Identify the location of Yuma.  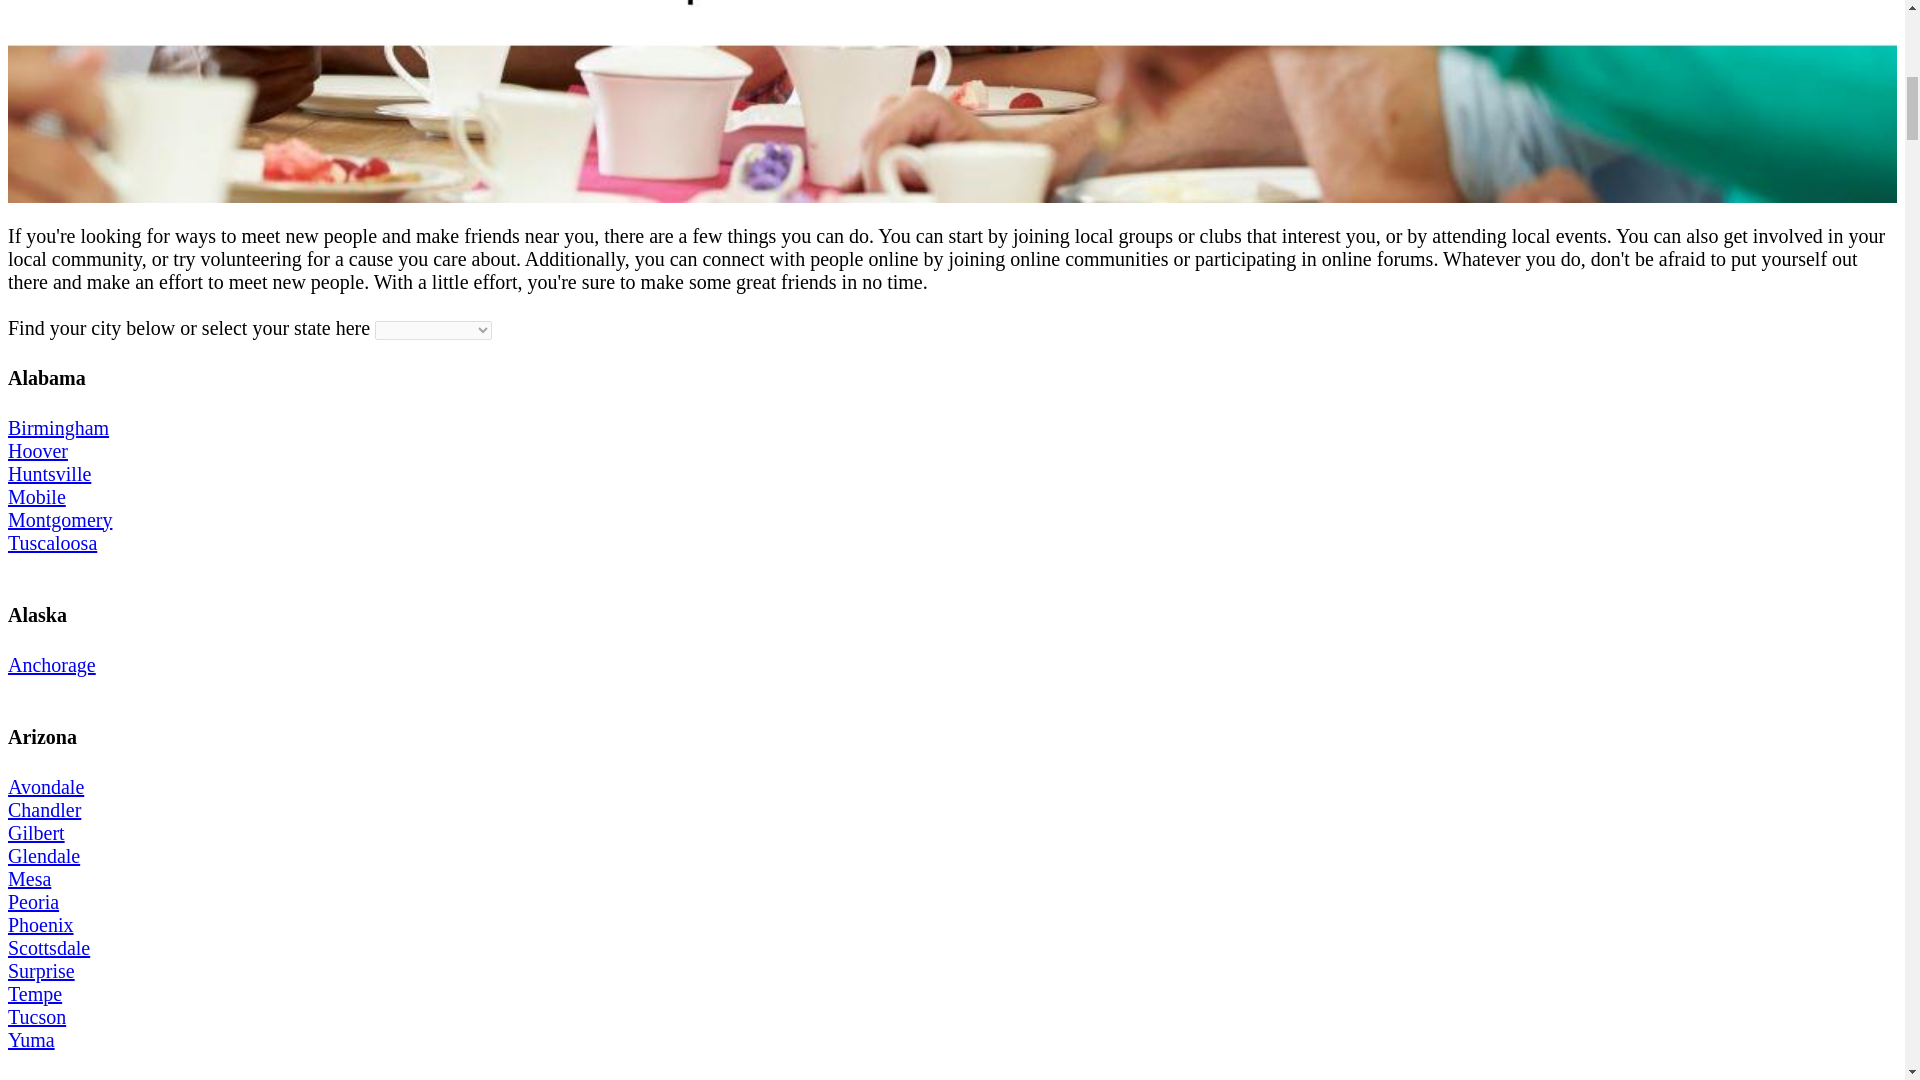
(31, 1040).